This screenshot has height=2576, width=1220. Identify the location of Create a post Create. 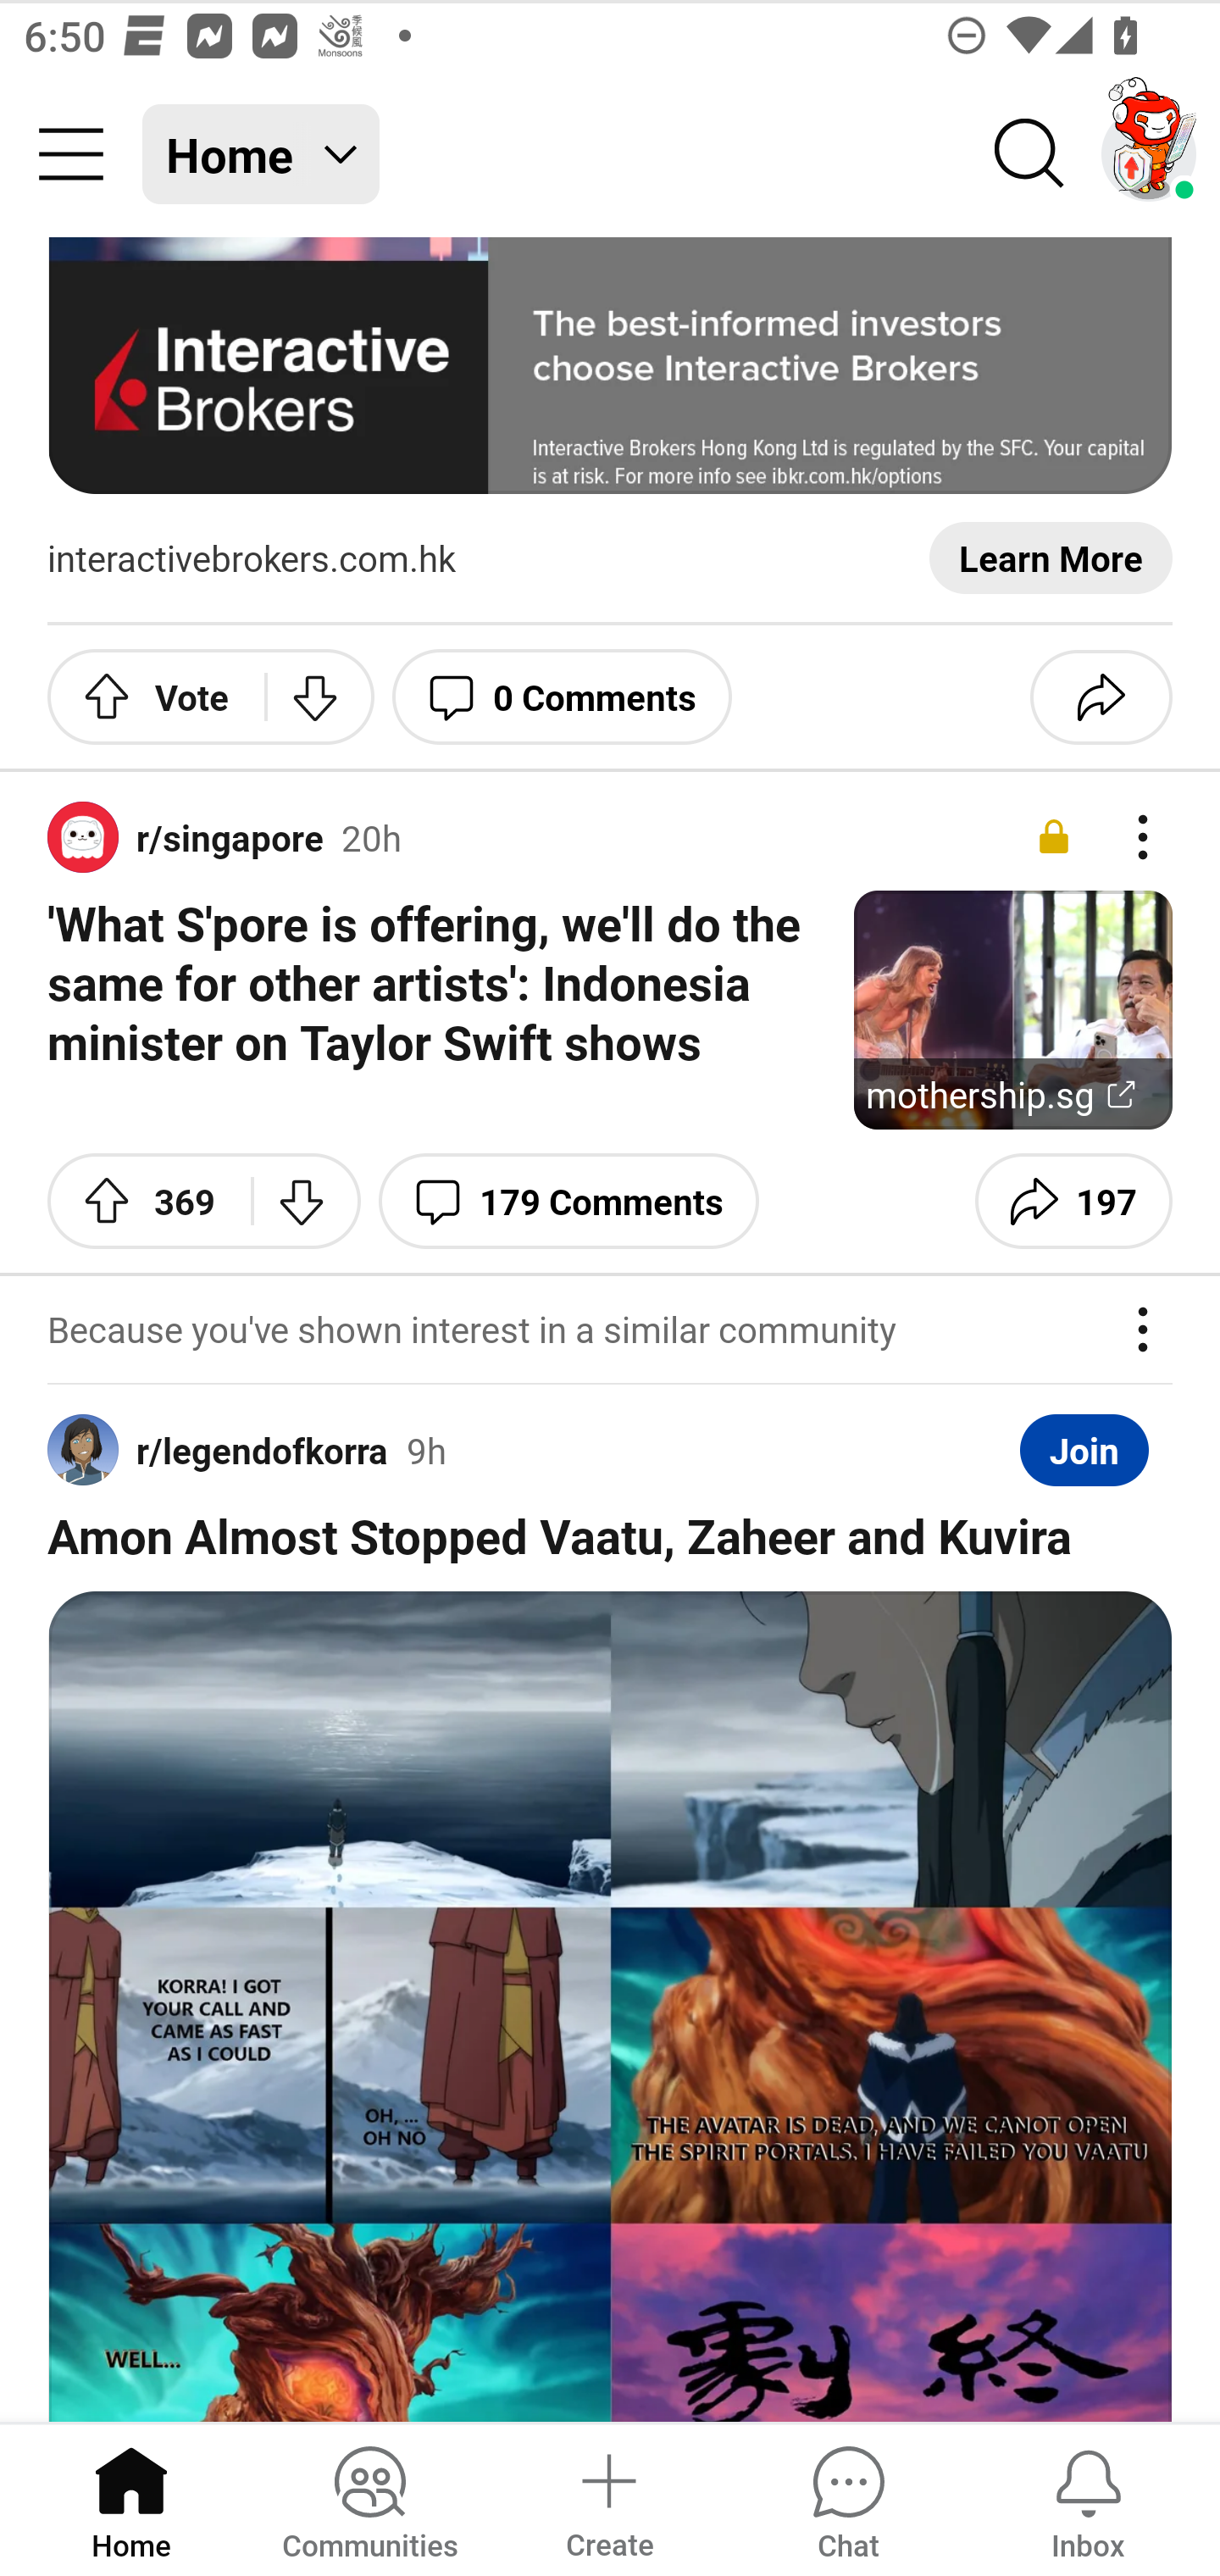
(608, 2498).